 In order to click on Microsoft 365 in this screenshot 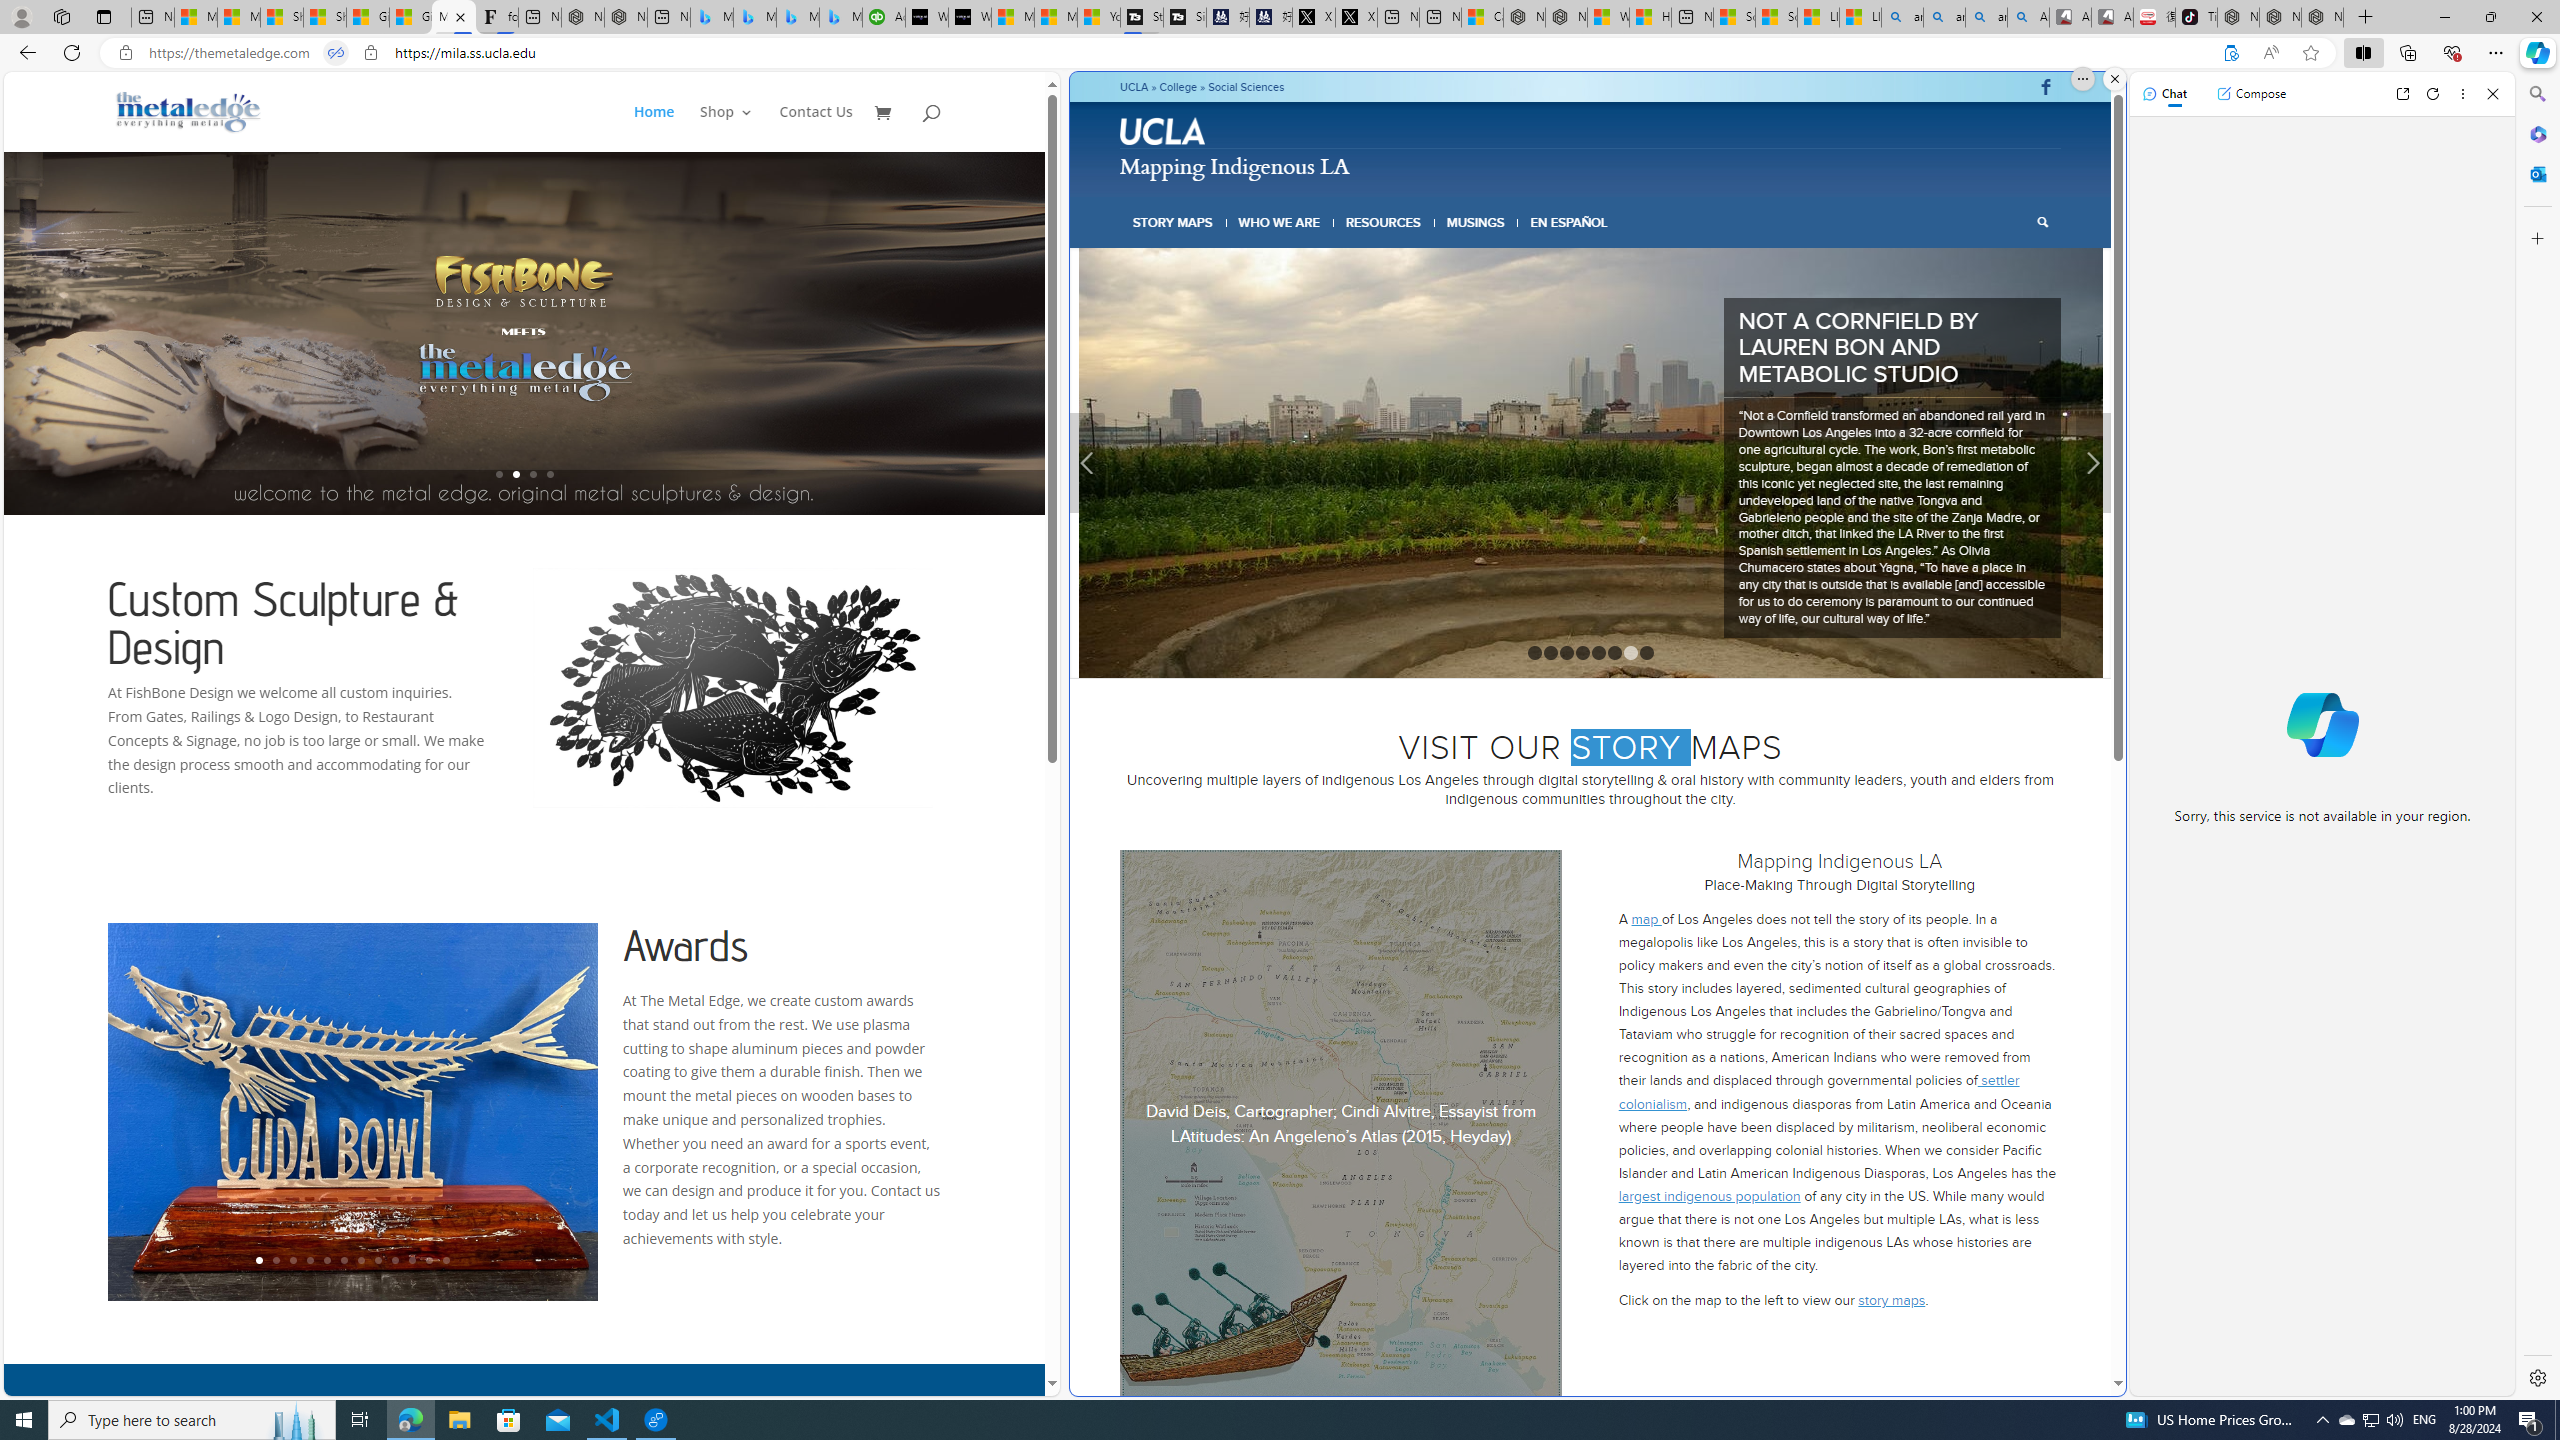, I will do `click(2536, 134)`.